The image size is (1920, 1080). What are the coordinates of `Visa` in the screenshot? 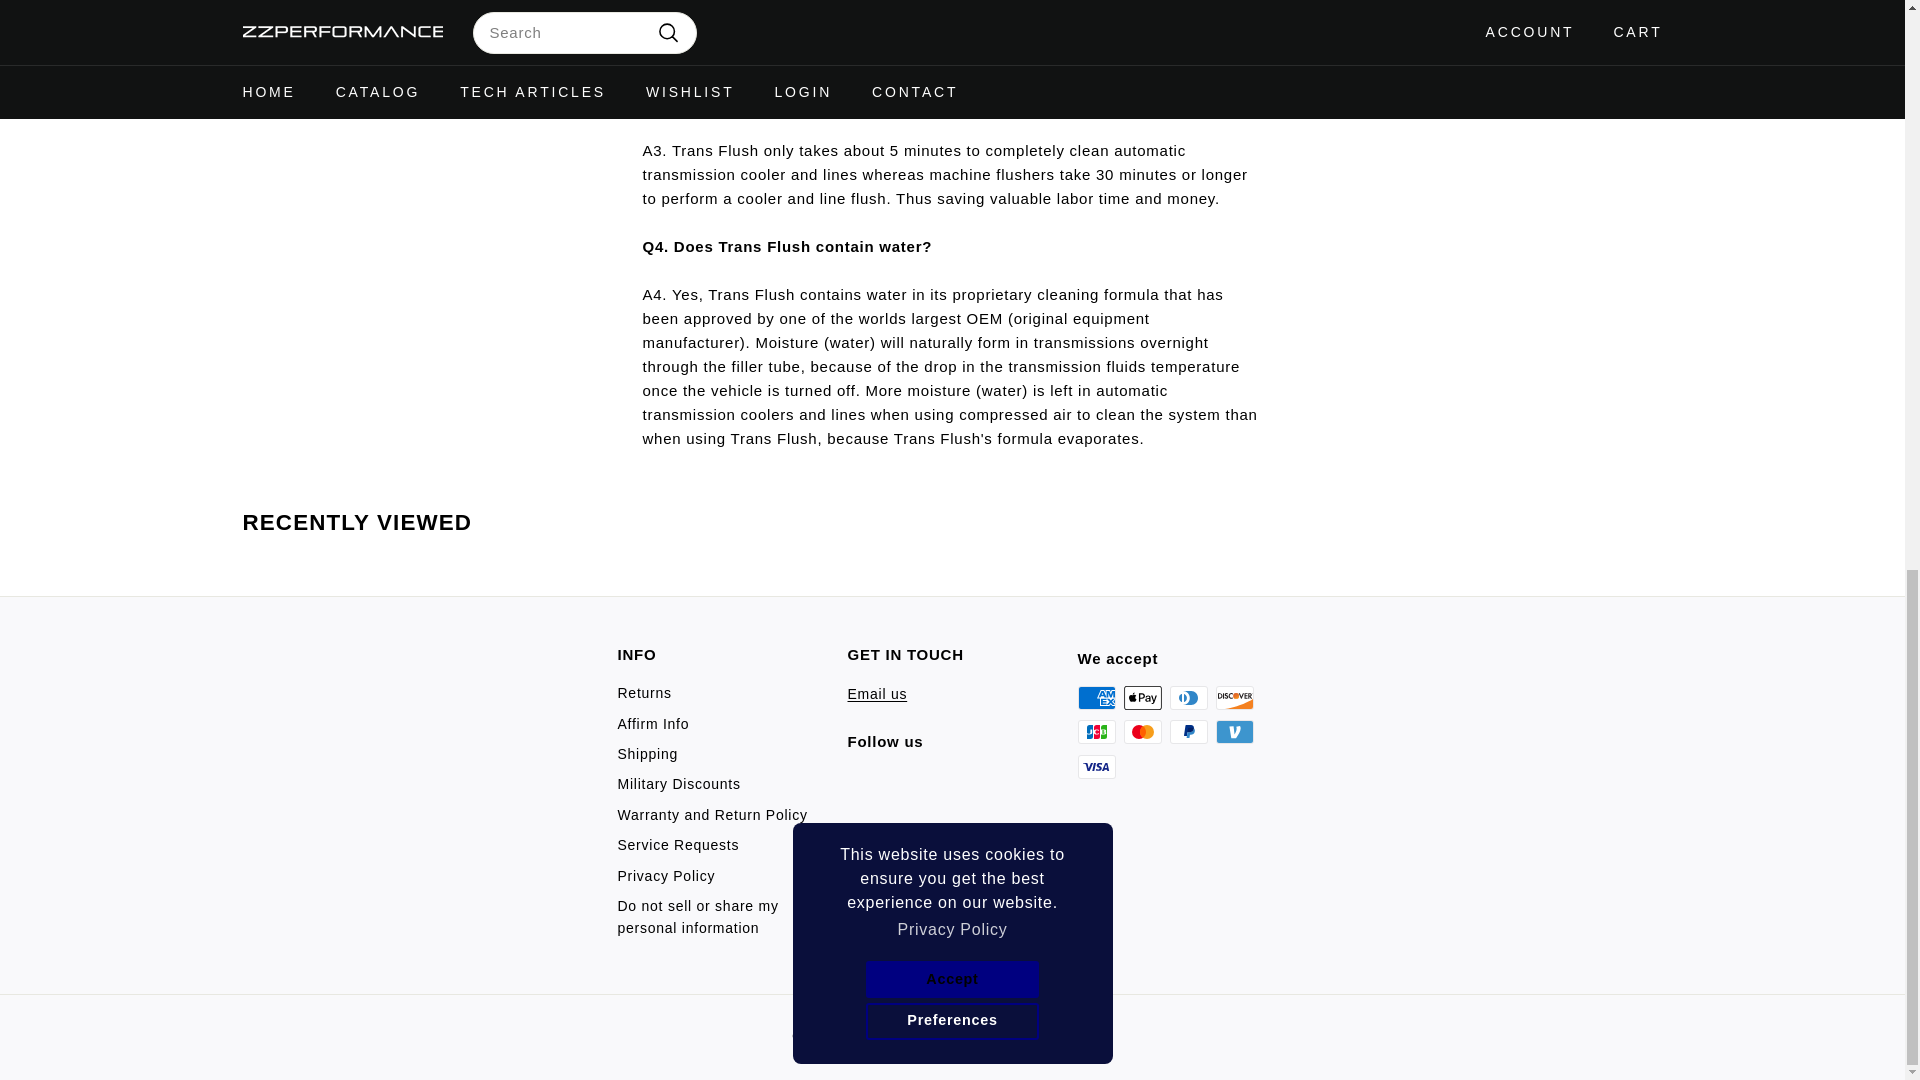 It's located at (1096, 766).